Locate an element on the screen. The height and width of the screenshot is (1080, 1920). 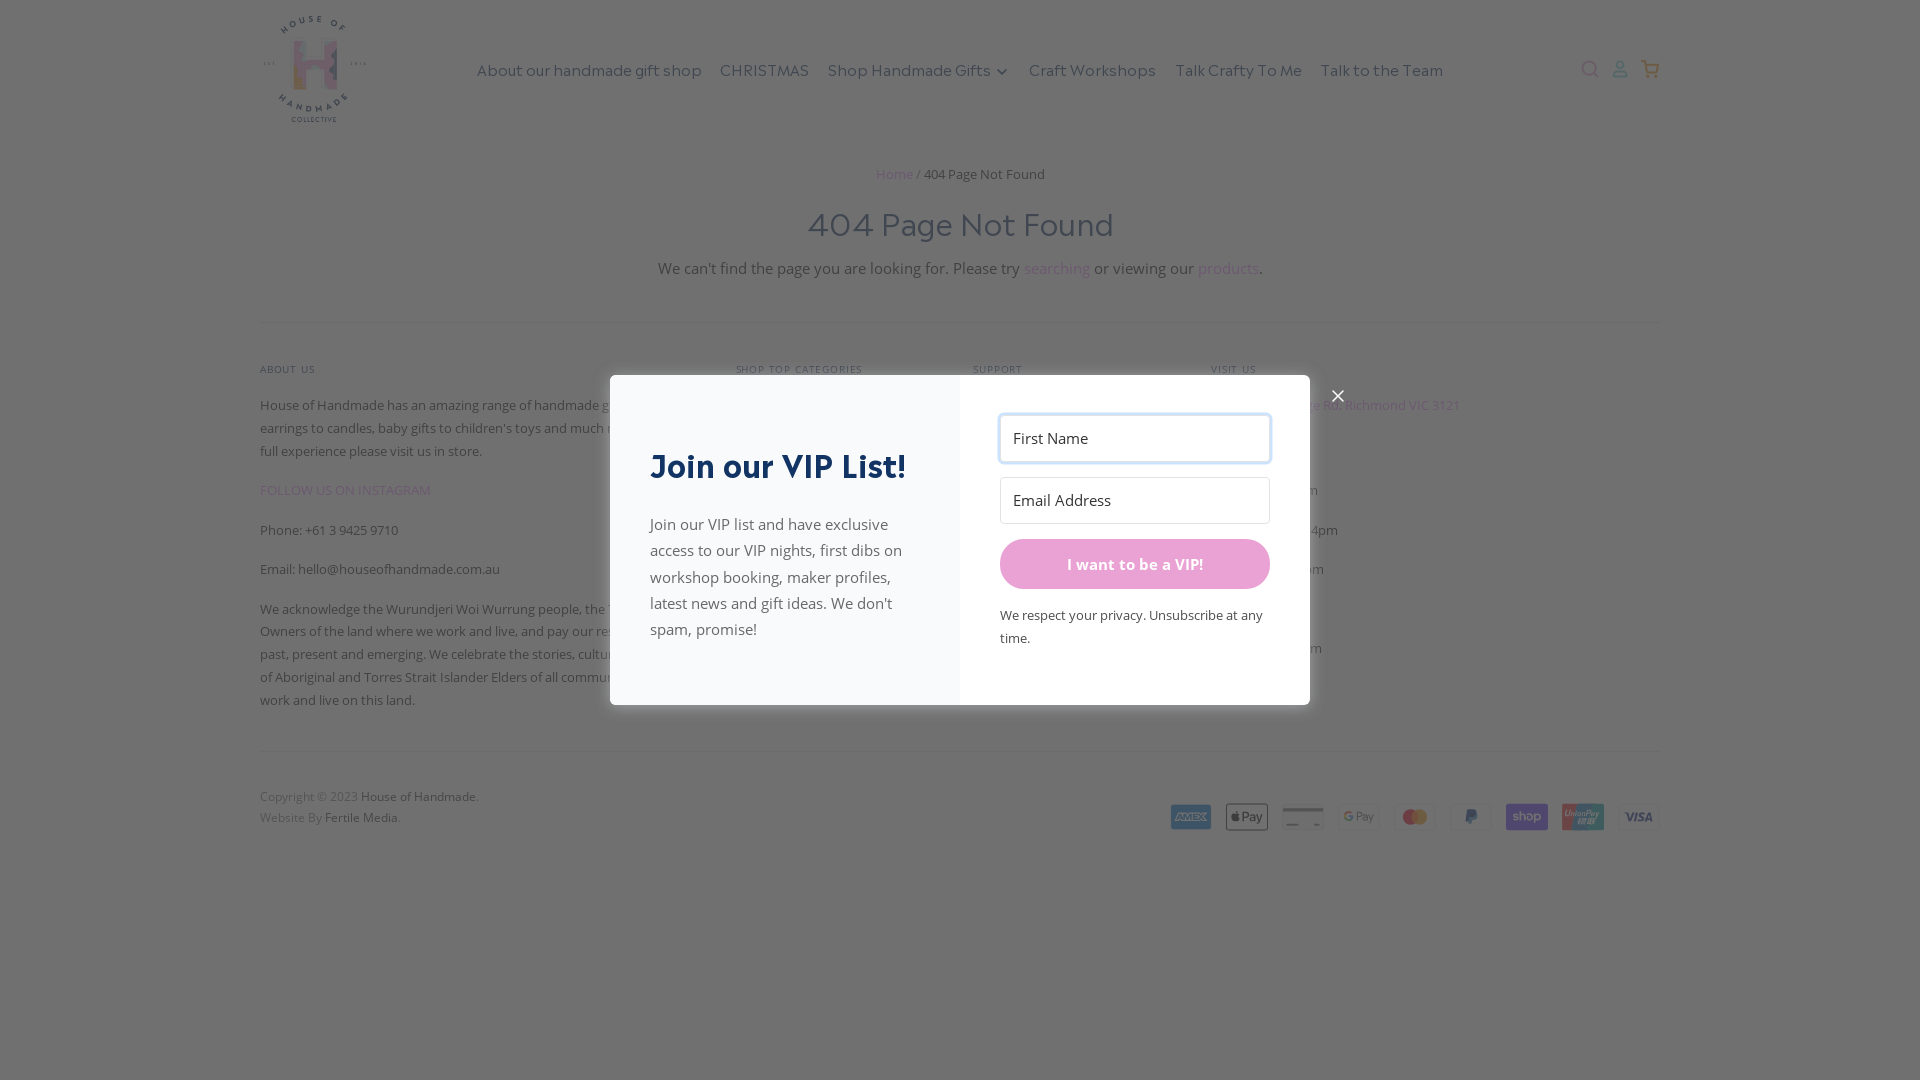
Talk to the Team is located at coordinates (1374, 69).